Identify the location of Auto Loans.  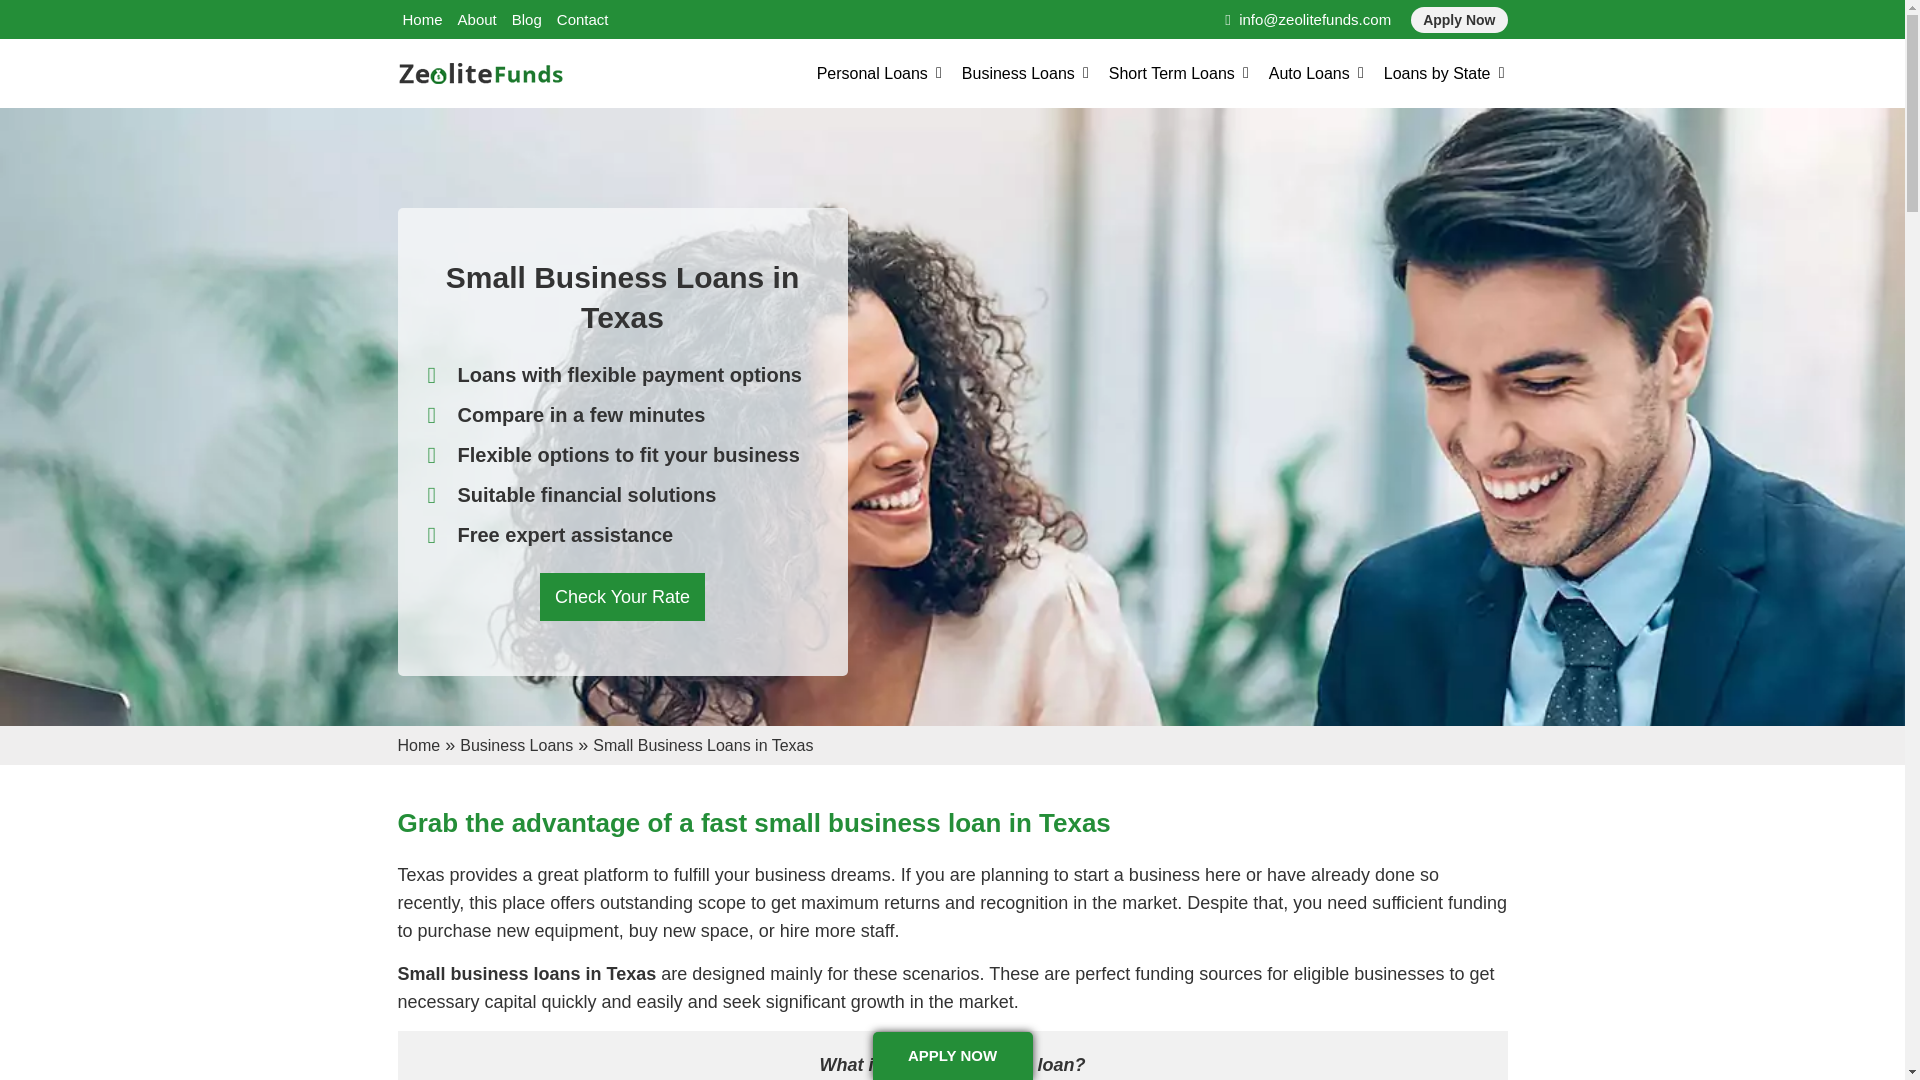
(1309, 74).